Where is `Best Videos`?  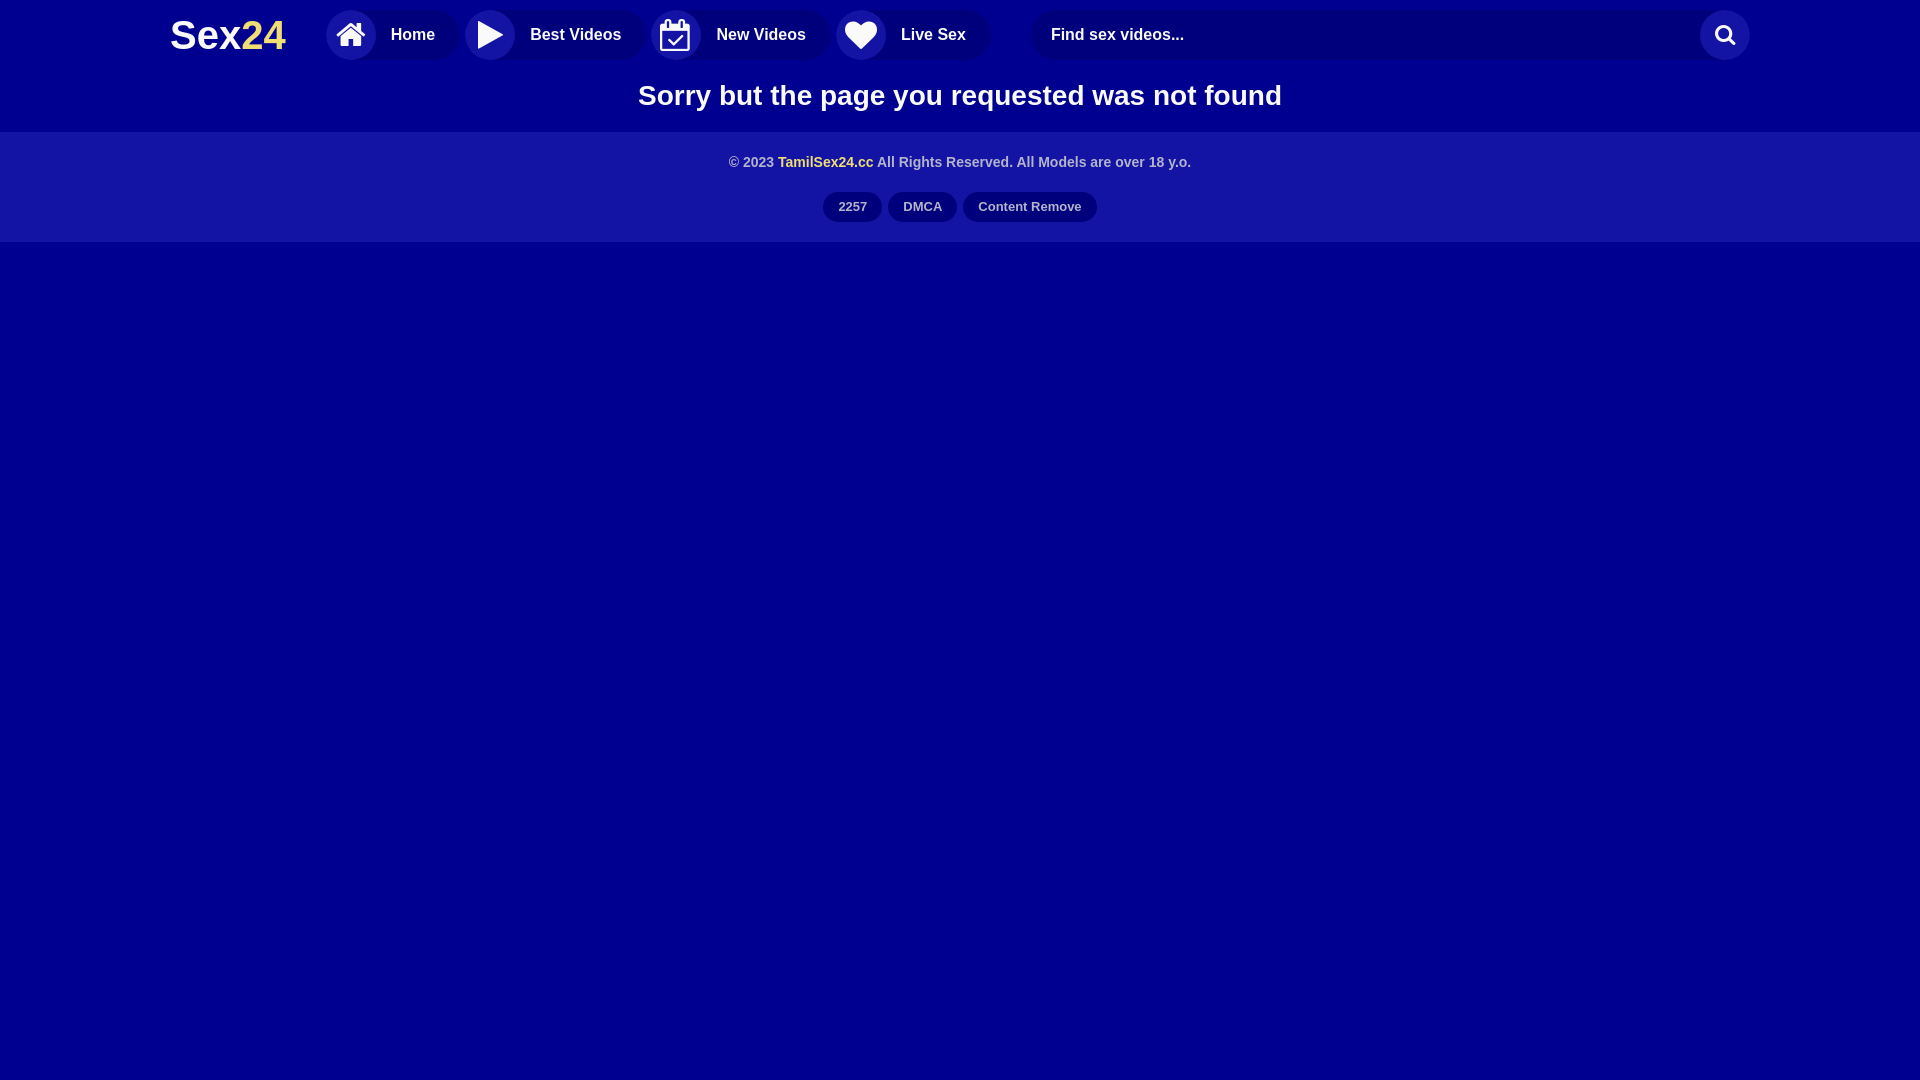 Best Videos is located at coordinates (556, 35).